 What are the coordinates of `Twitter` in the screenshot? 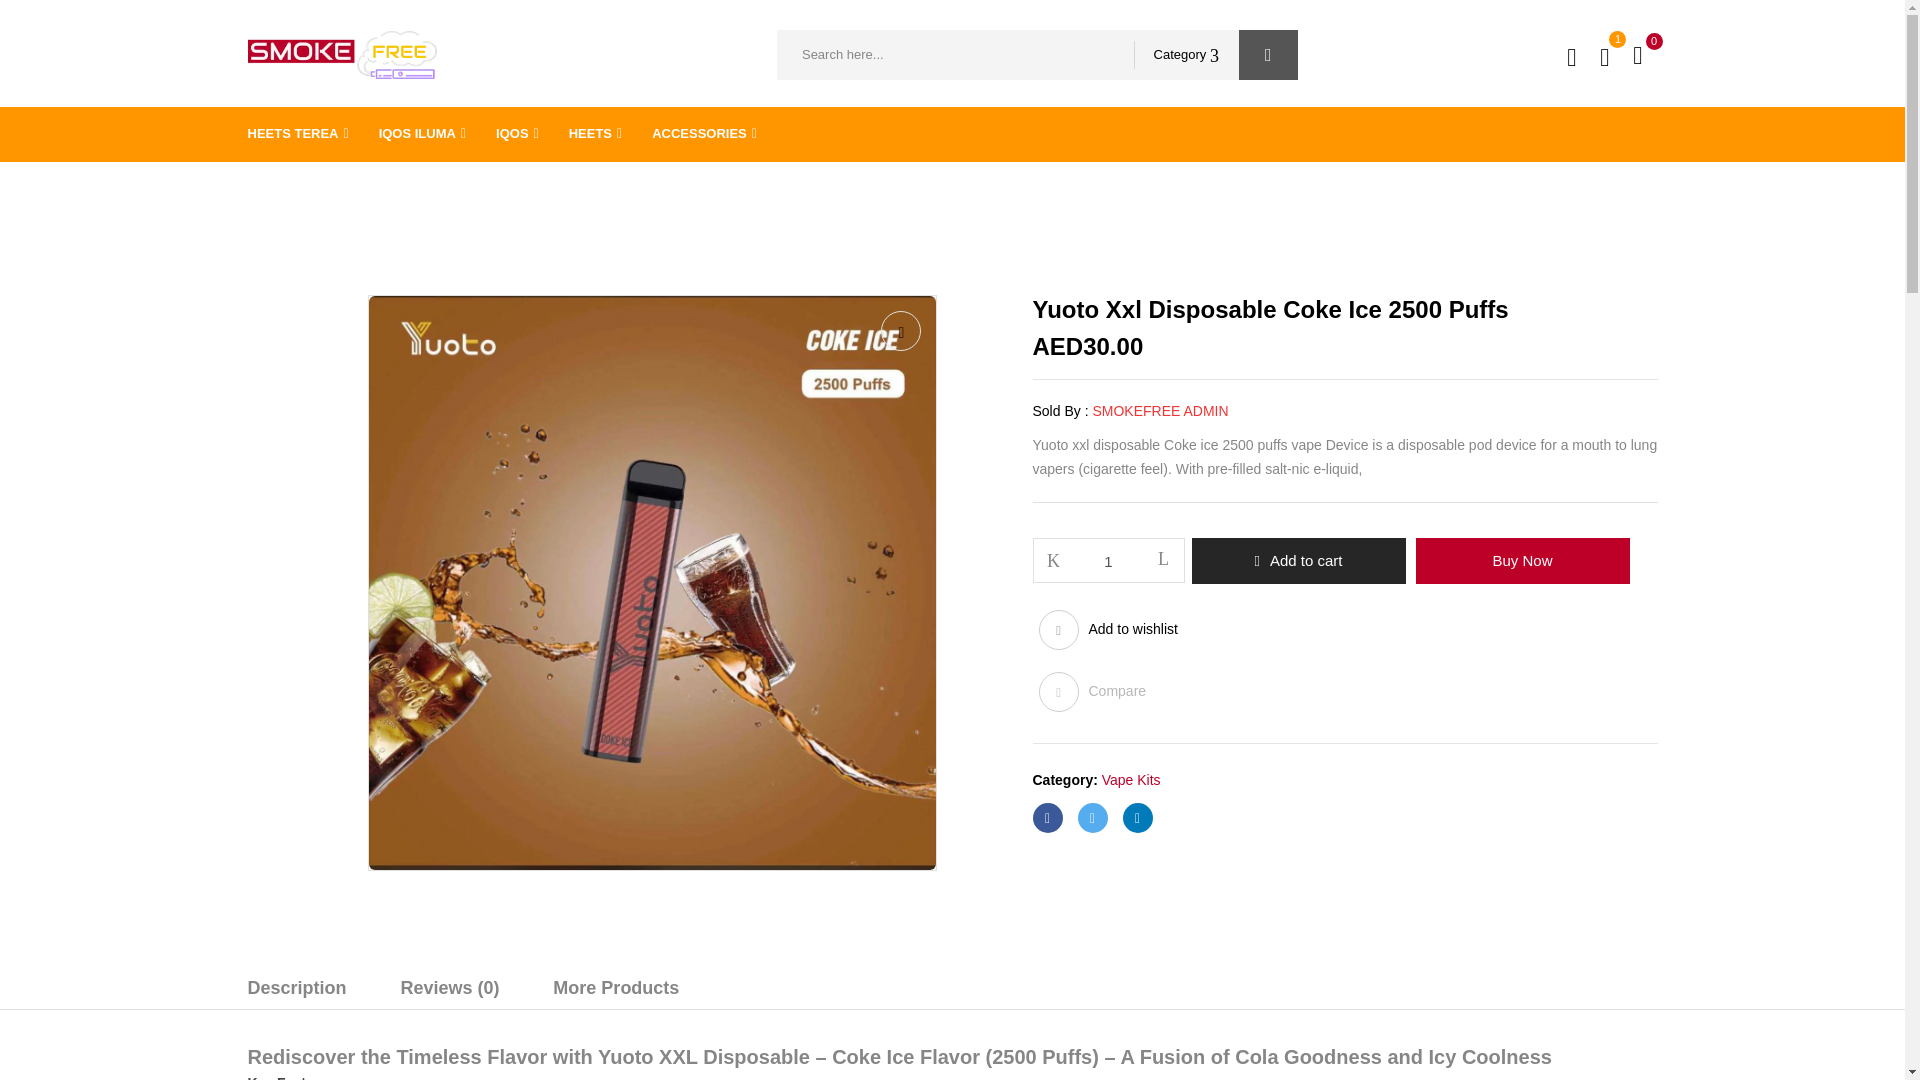 It's located at (1092, 818).